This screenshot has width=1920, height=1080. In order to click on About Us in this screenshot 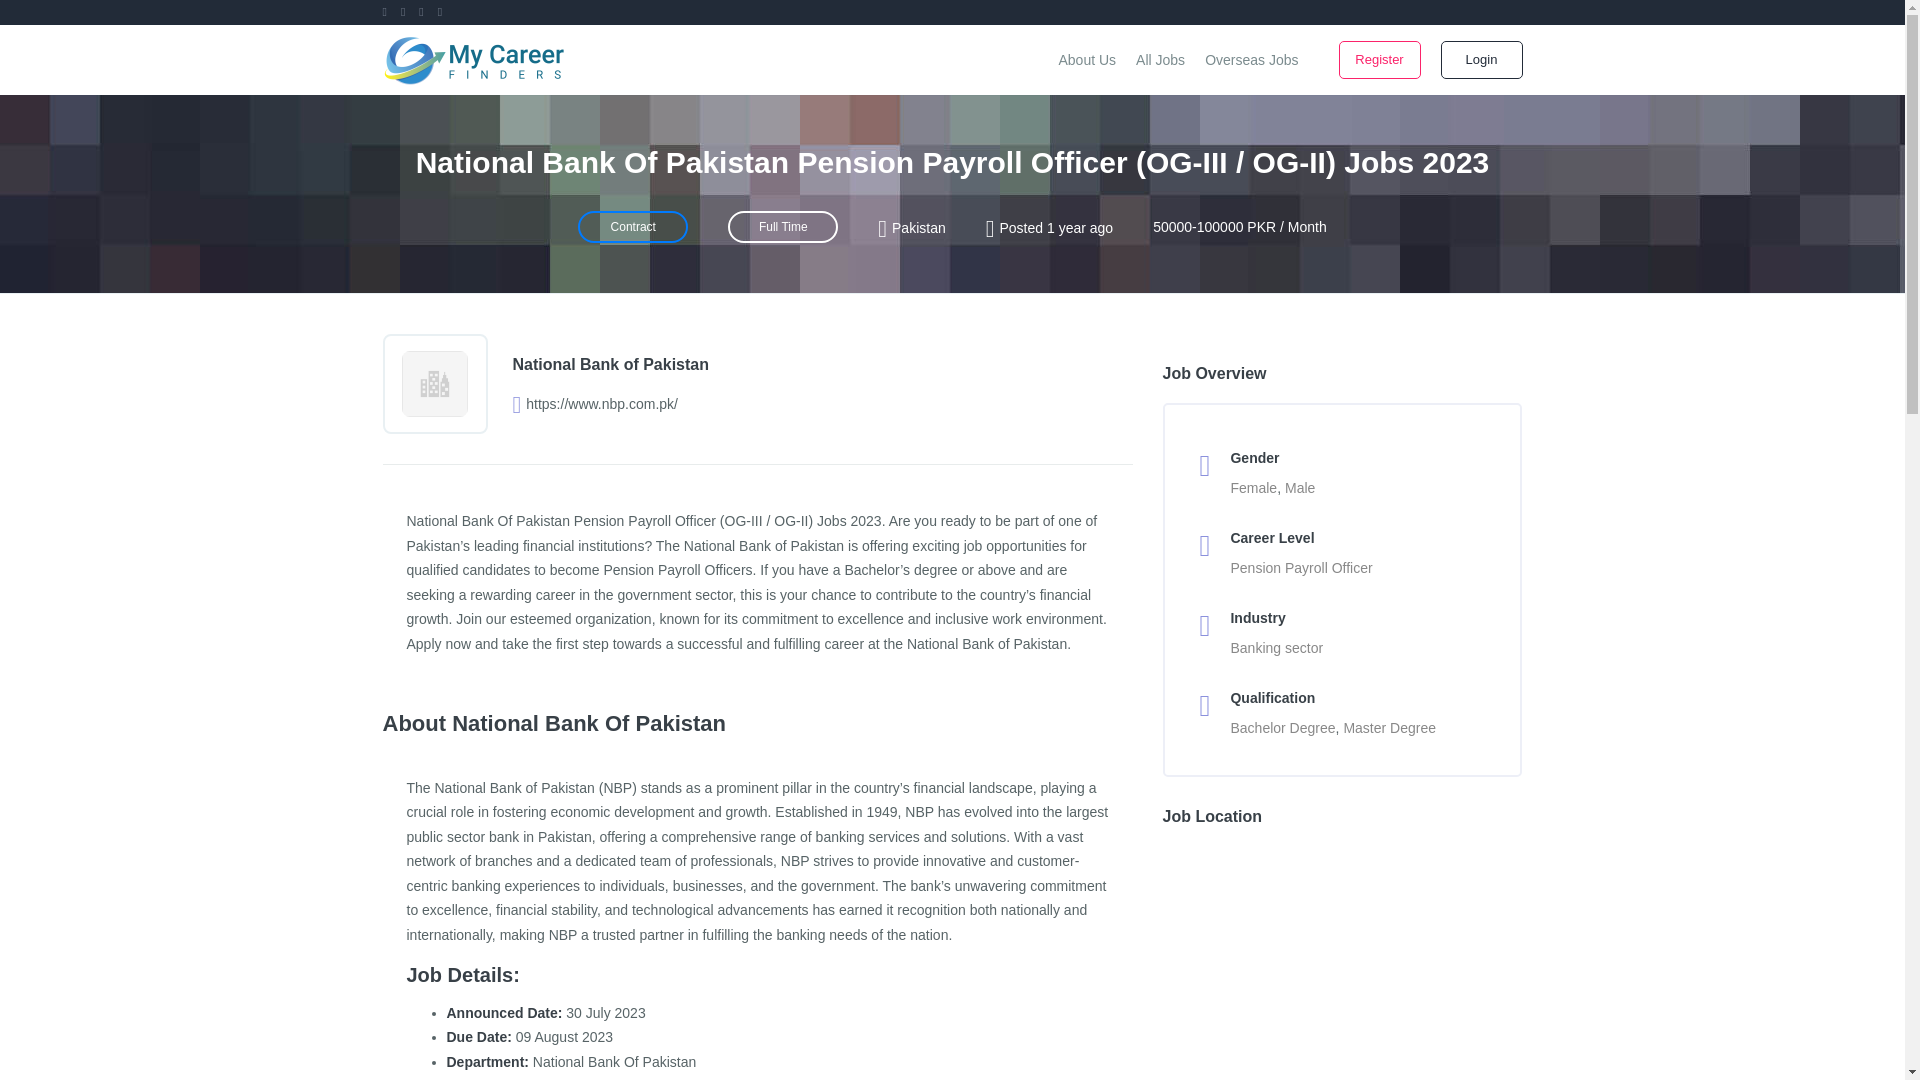, I will do `click(1086, 60)`.